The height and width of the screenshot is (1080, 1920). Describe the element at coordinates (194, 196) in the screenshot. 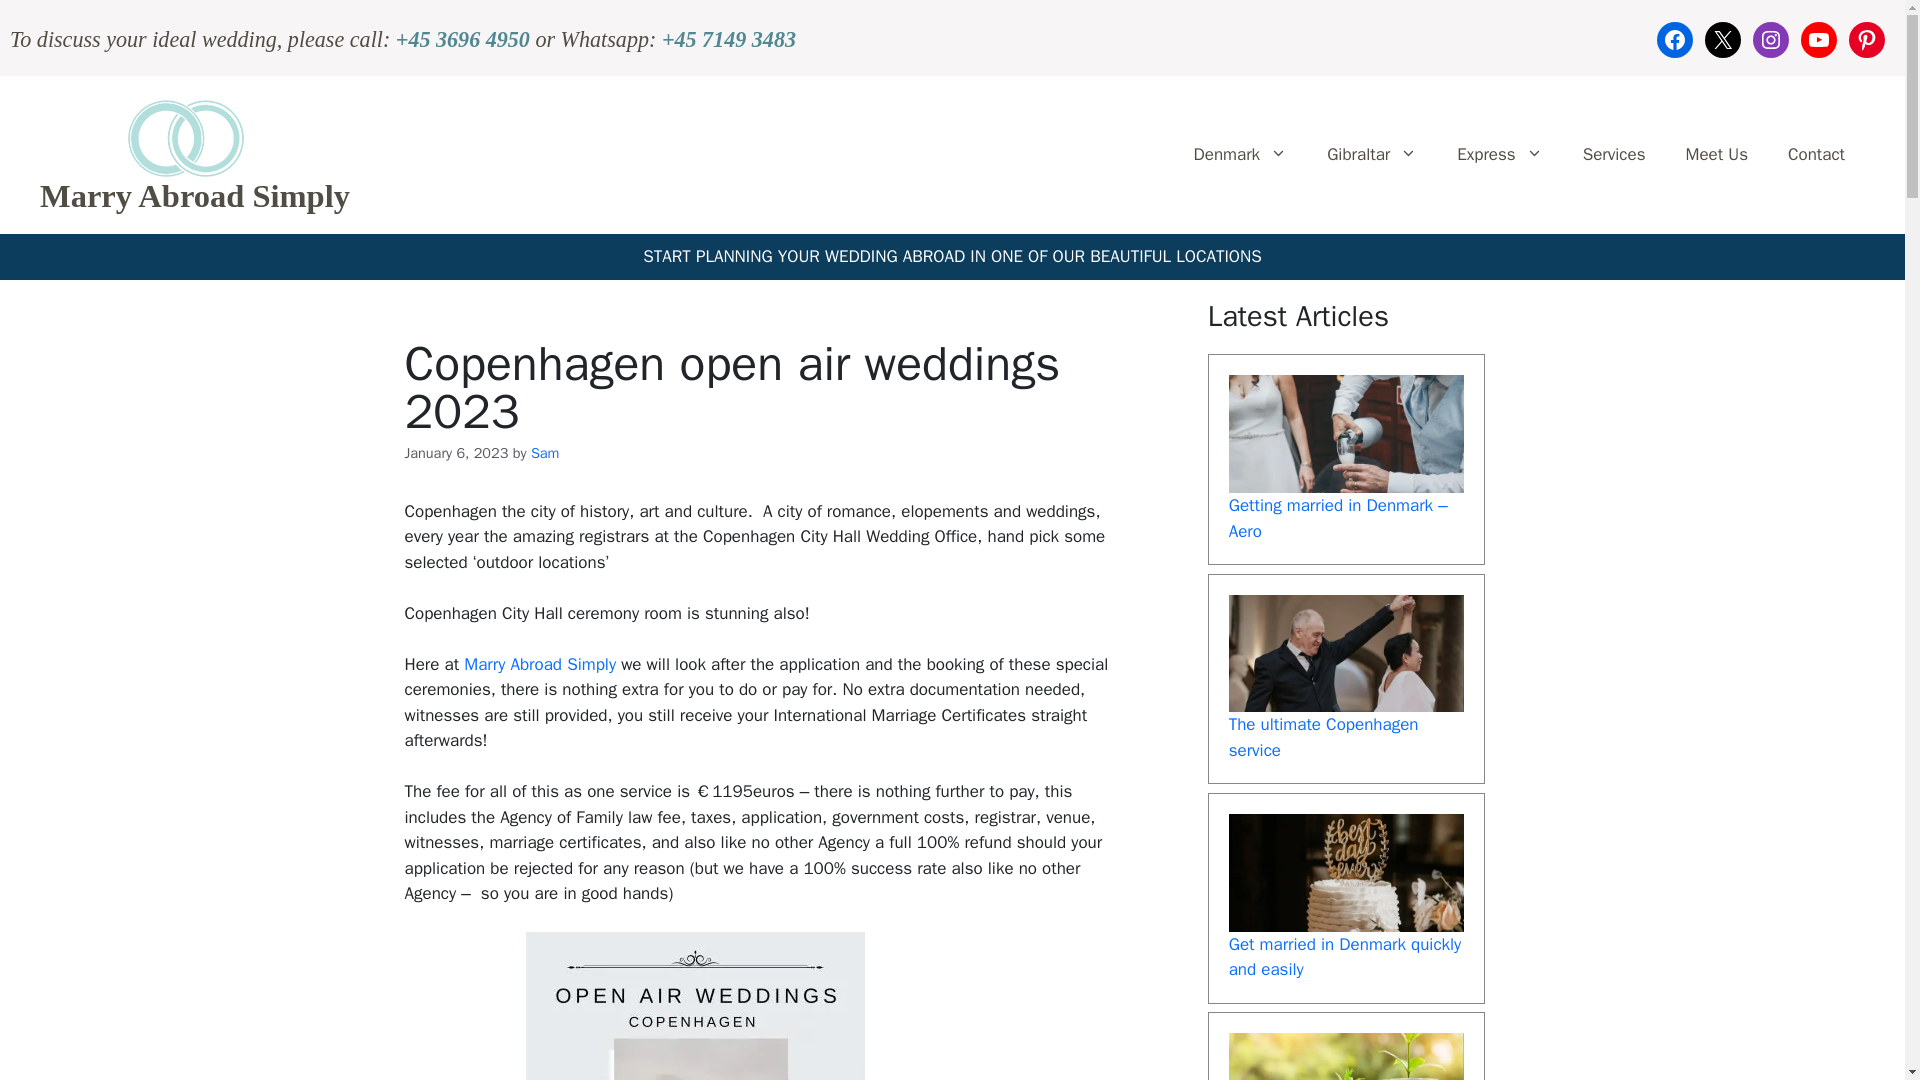

I see `Marry Abroad Simply` at that location.